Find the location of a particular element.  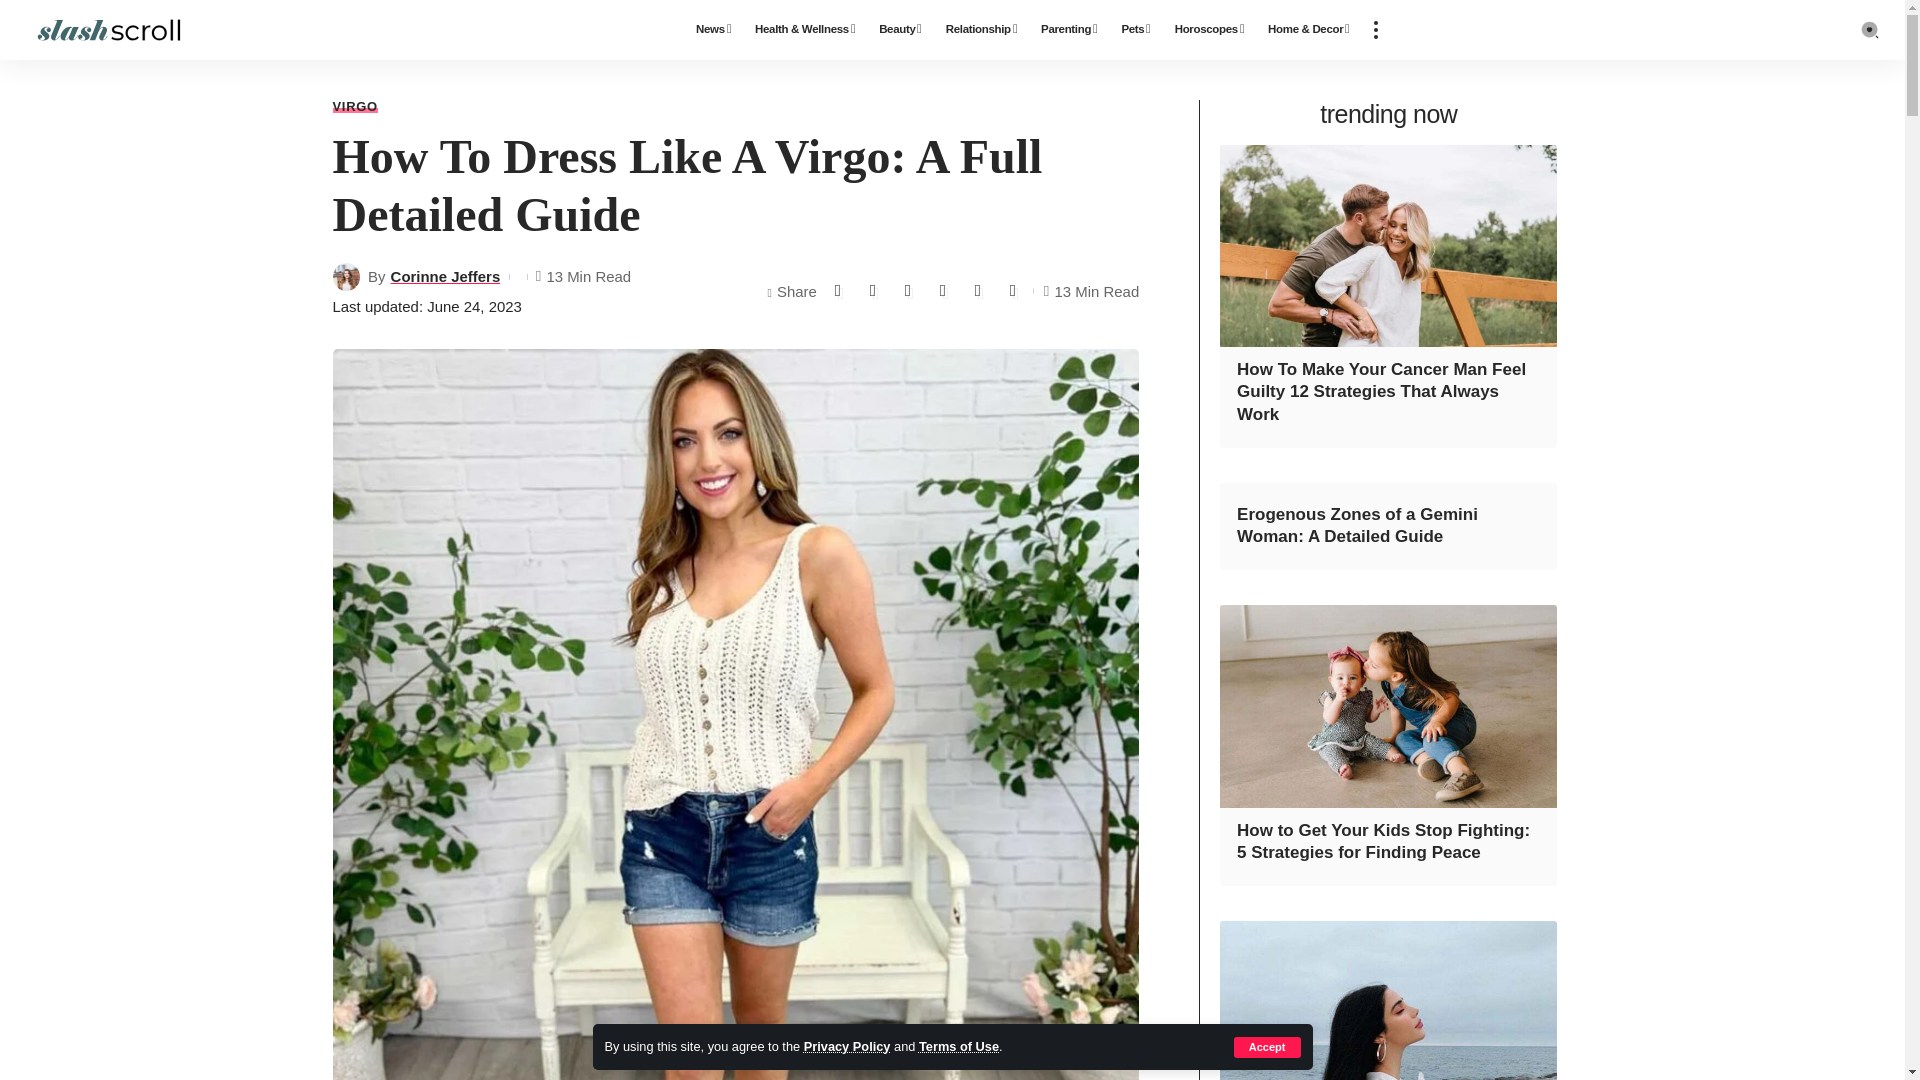

Beauty is located at coordinates (900, 30).